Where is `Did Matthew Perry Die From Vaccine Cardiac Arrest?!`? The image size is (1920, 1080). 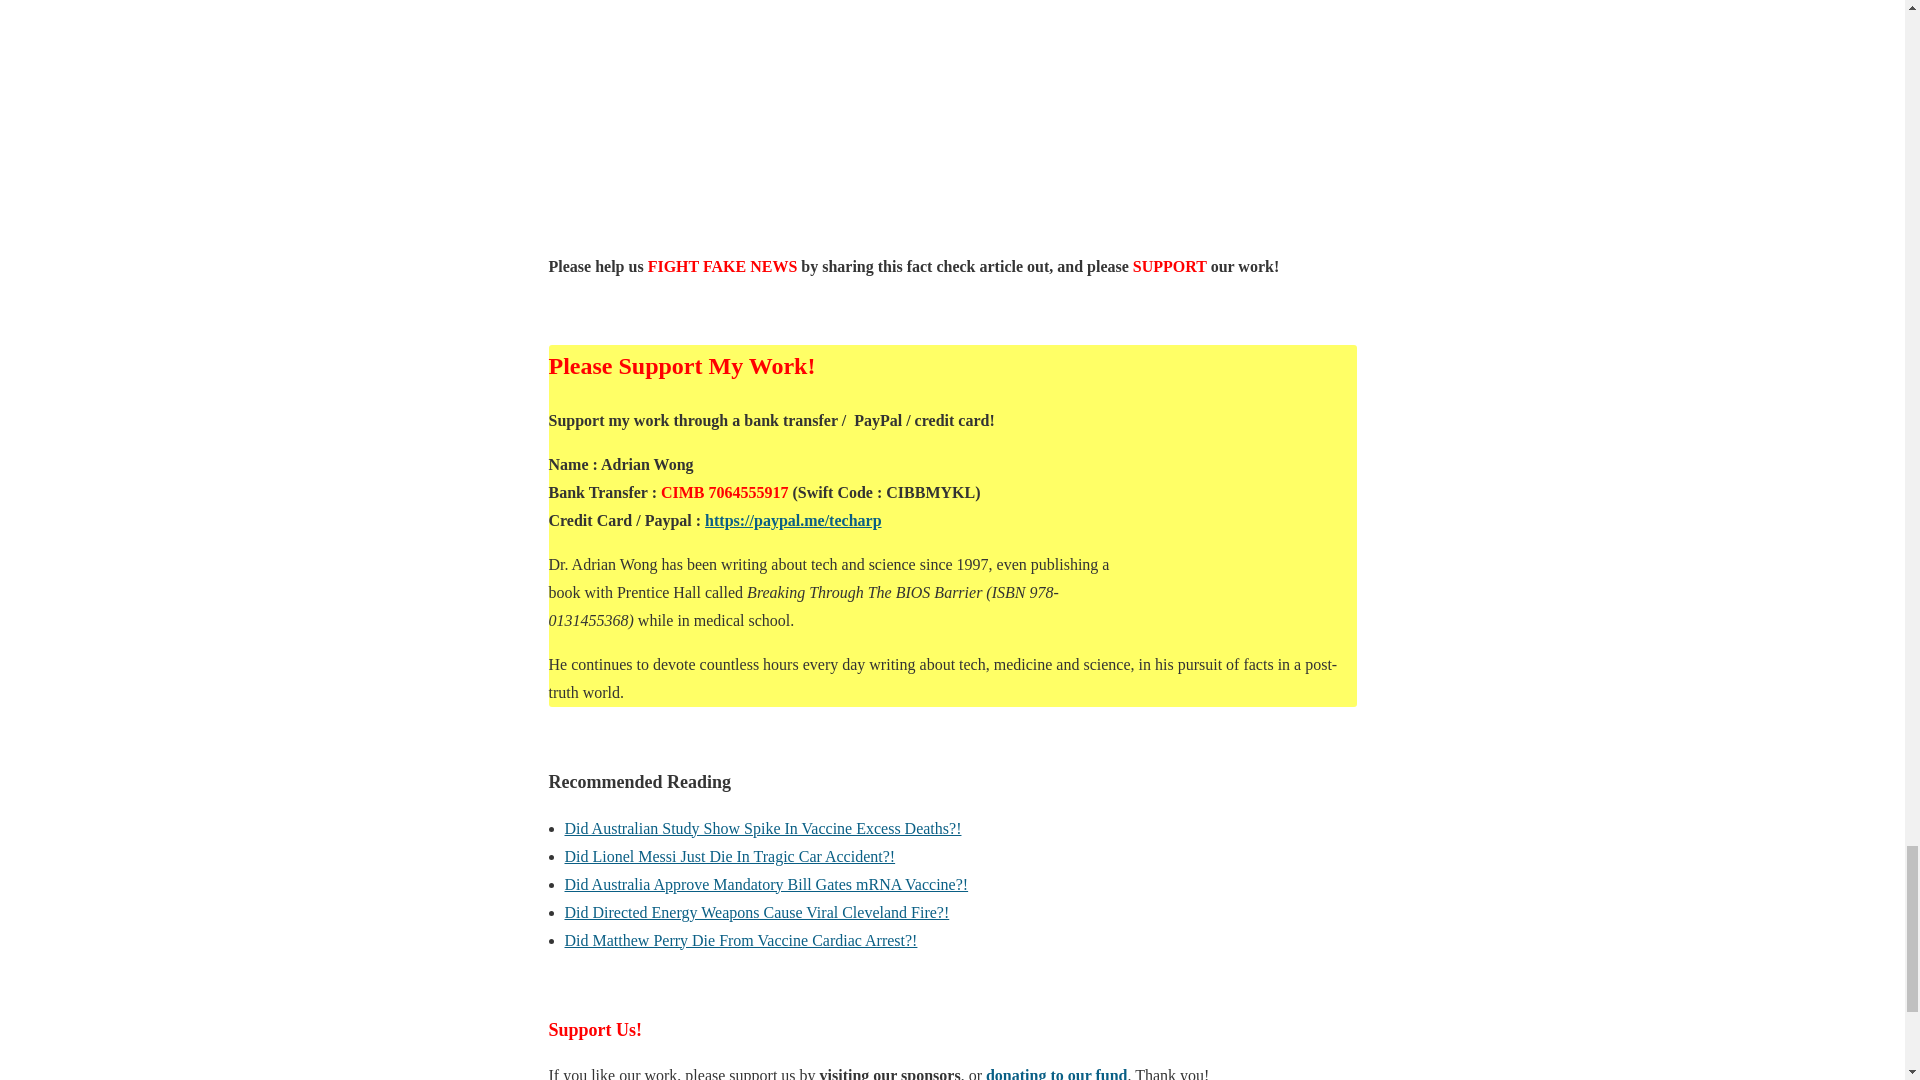
Did Matthew Perry Die From Vaccine Cardiac Arrest?! is located at coordinates (740, 940).